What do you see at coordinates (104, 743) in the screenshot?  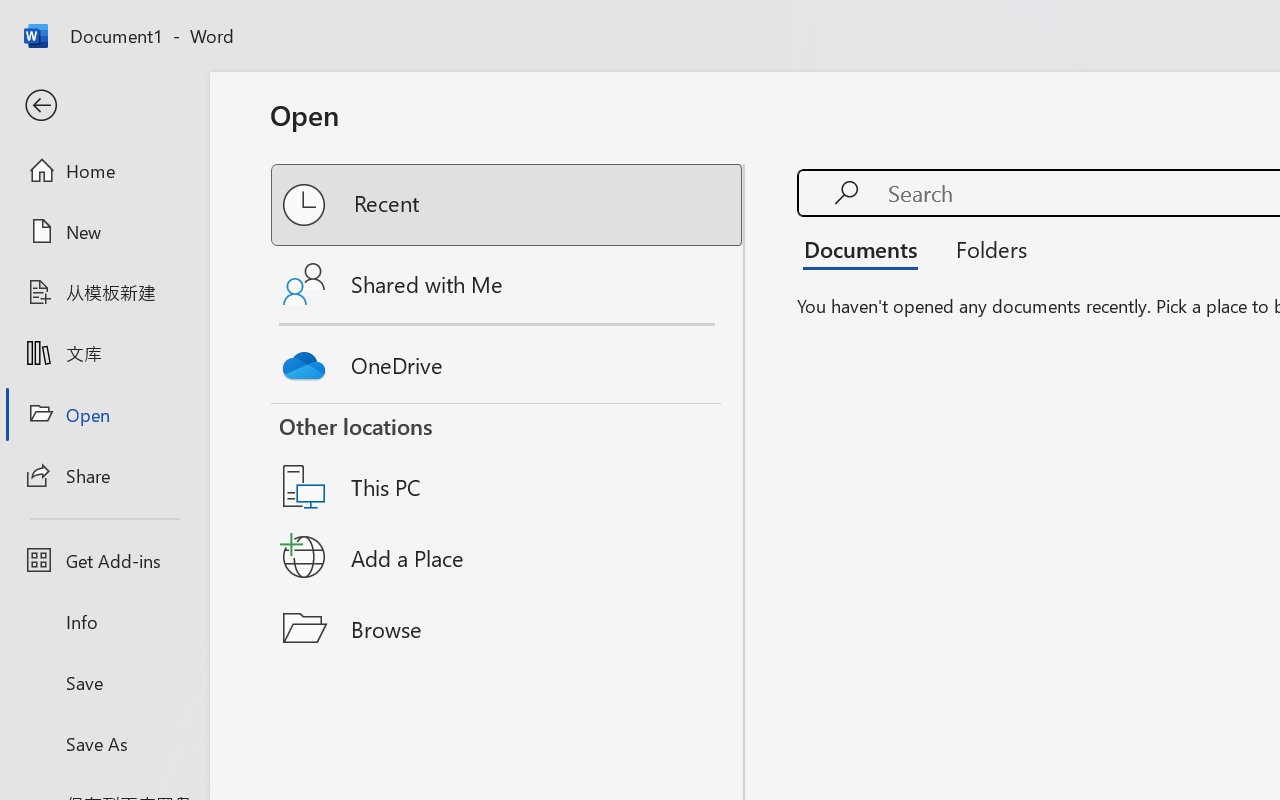 I see `Save As` at bounding box center [104, 743].